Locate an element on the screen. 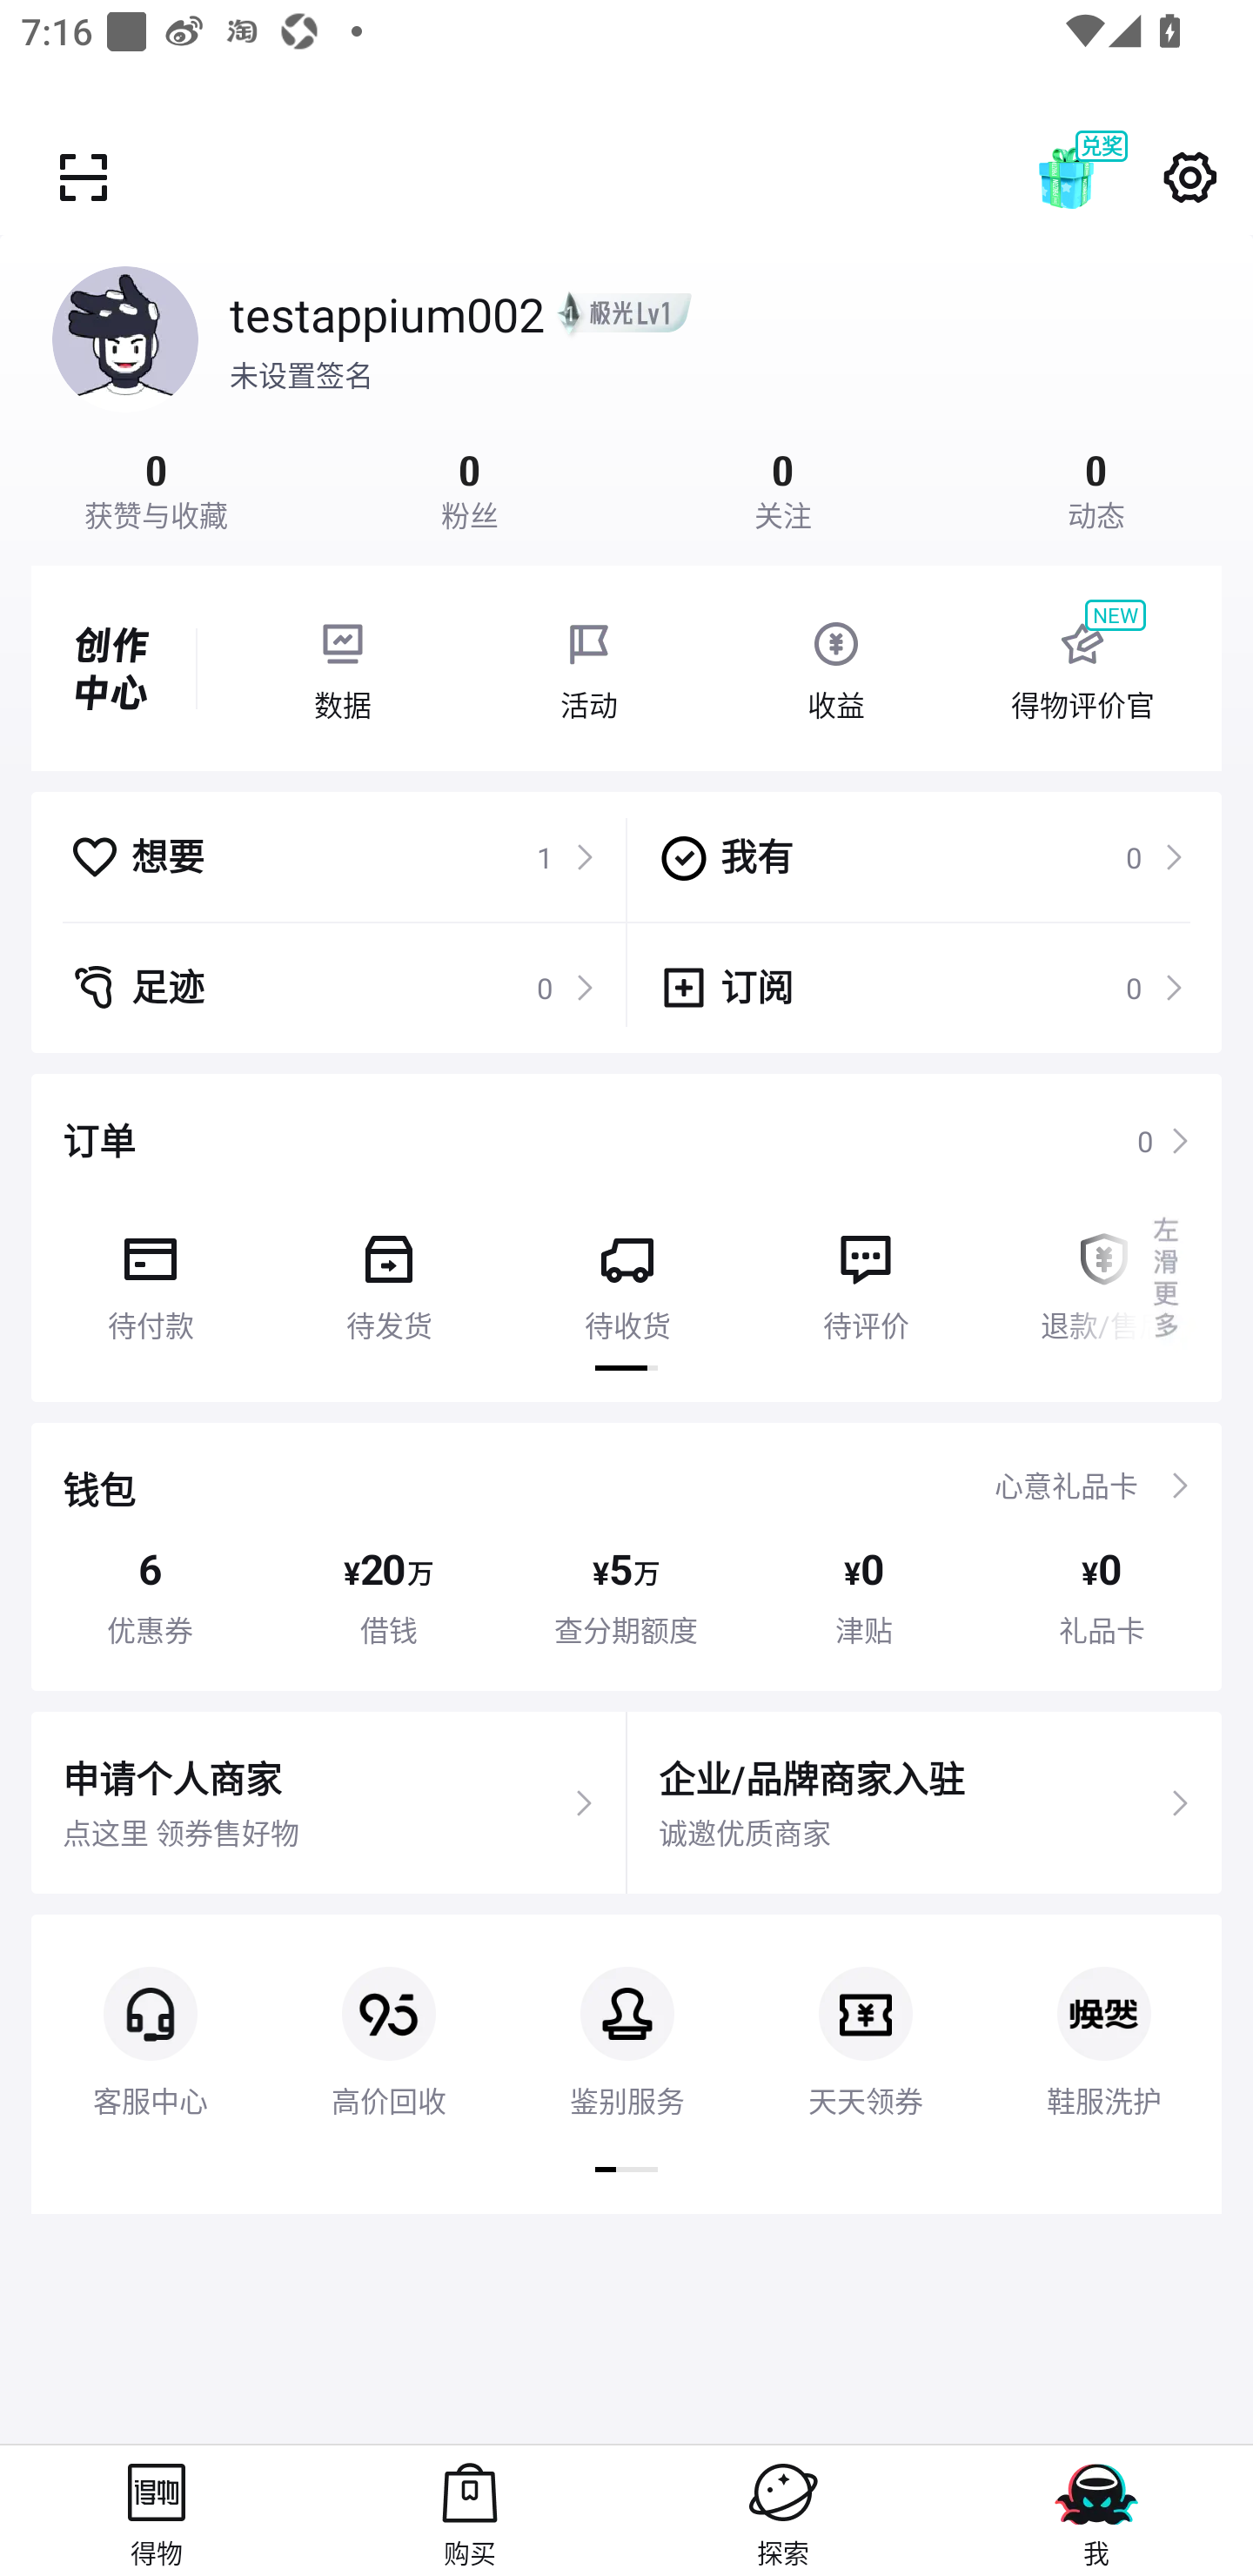 The height and width of the screenshot is (2576, 1253). 订单 0 待付款 待发货 待收货 待评价 退款/售后 is located at coordinates (626, 1238).